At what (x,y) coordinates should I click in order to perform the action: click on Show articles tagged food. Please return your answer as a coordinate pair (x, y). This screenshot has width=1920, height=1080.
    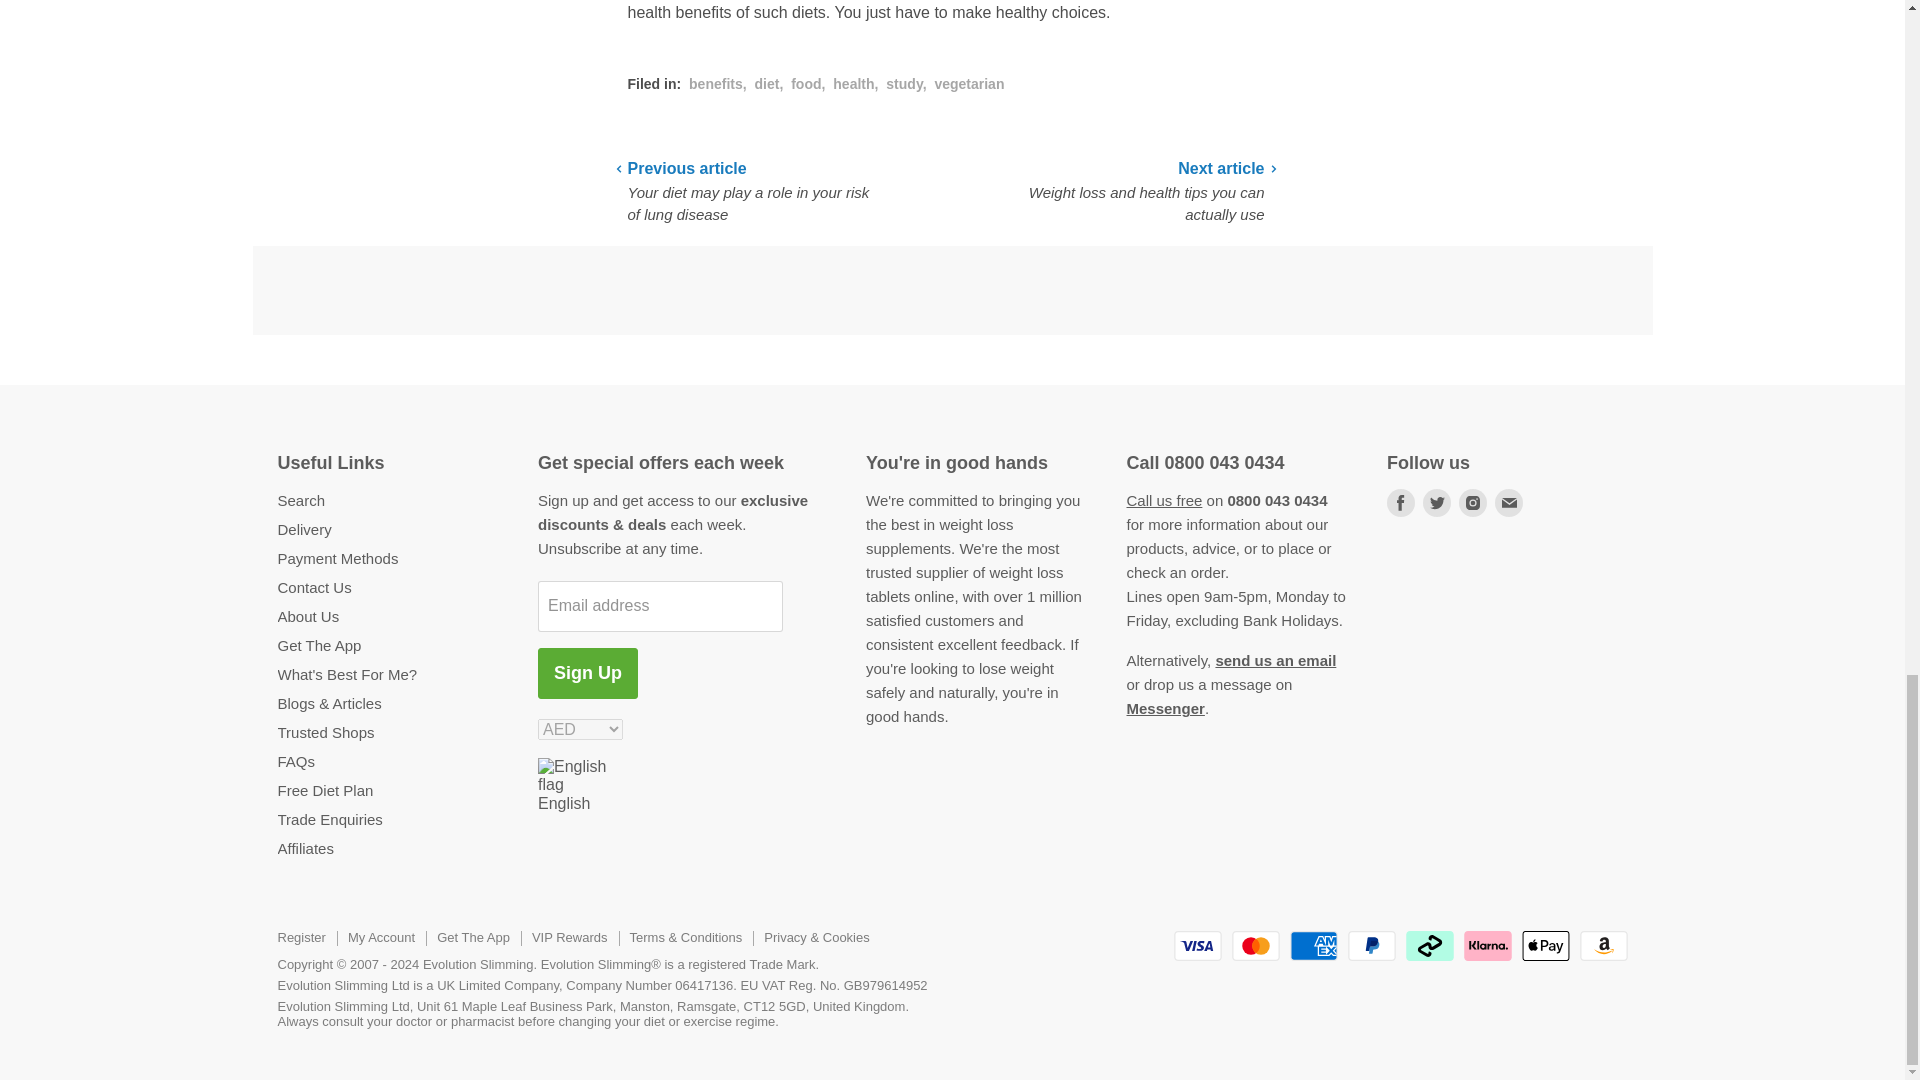
    Looking at the image, I should click on (806, 83).